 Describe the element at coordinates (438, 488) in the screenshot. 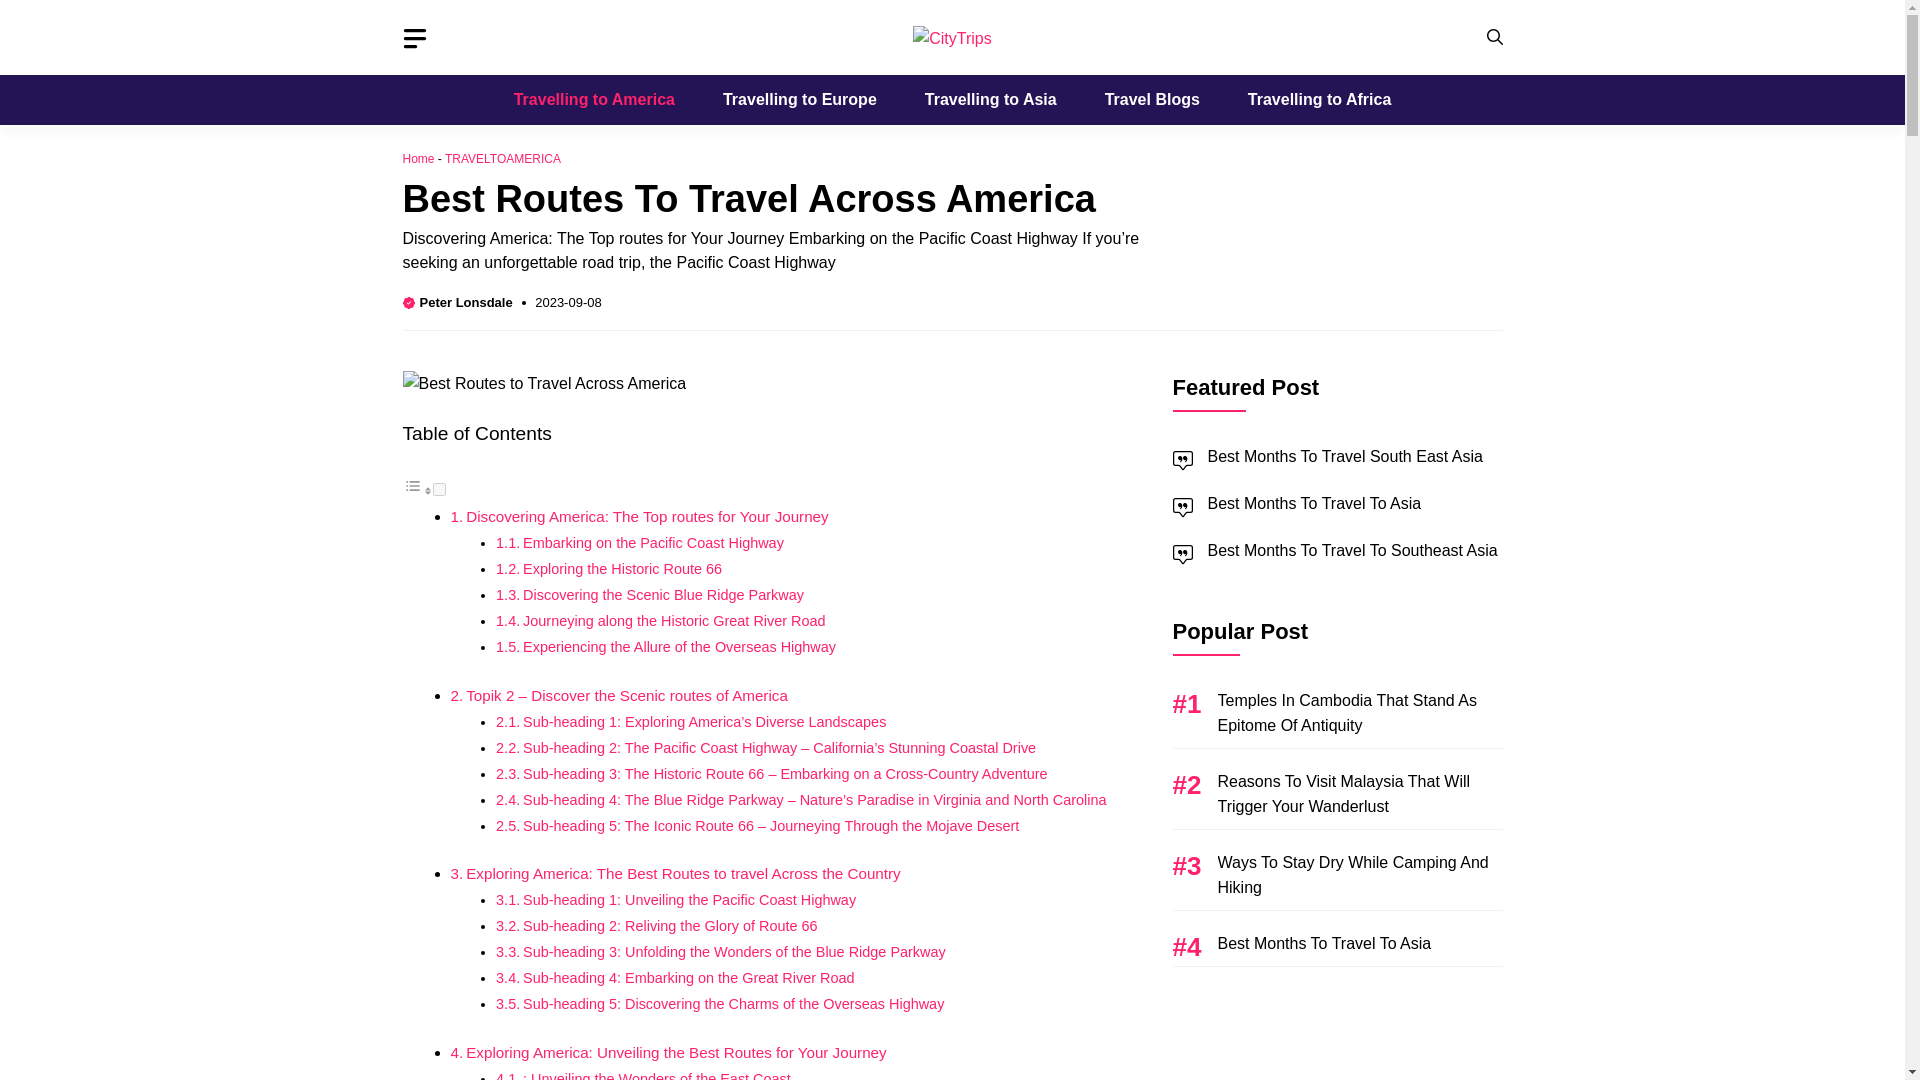

I see `on` at that location.